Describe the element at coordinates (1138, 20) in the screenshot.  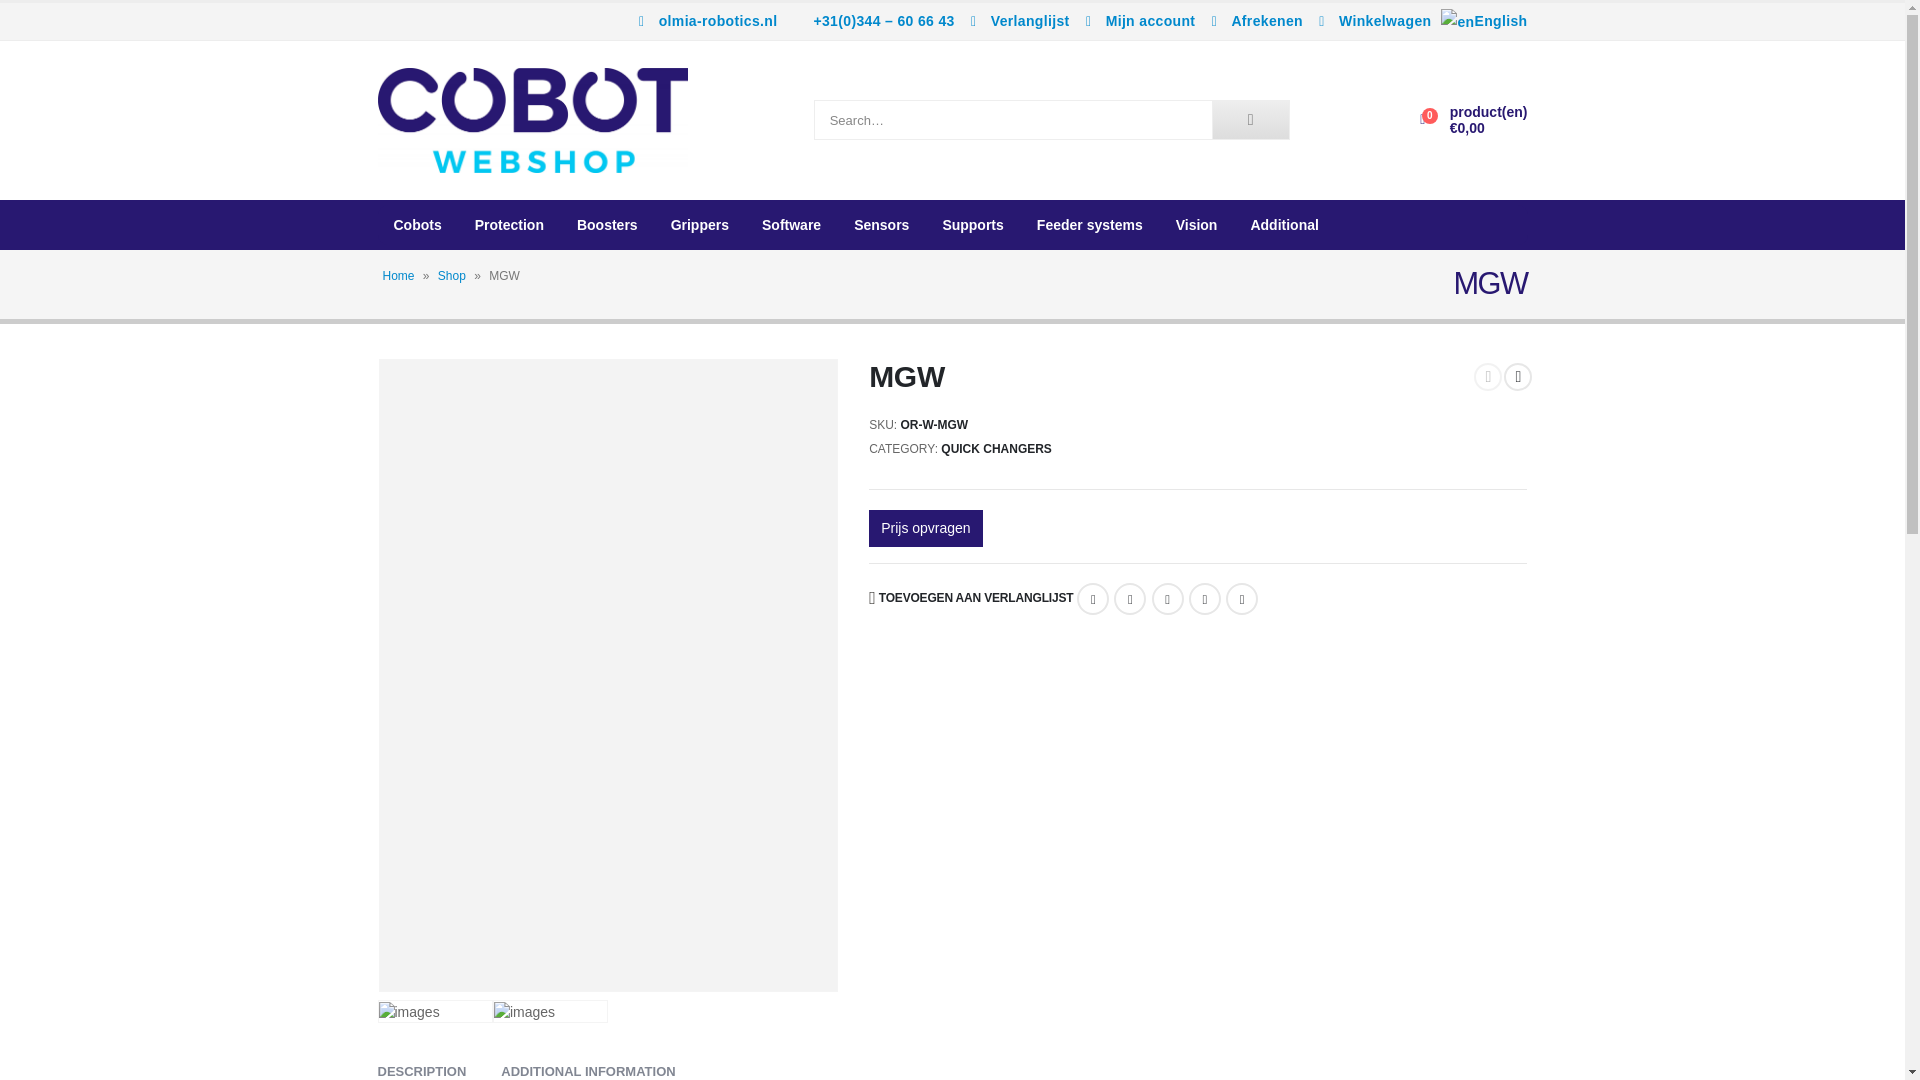
I see `Mijn account` at that location.